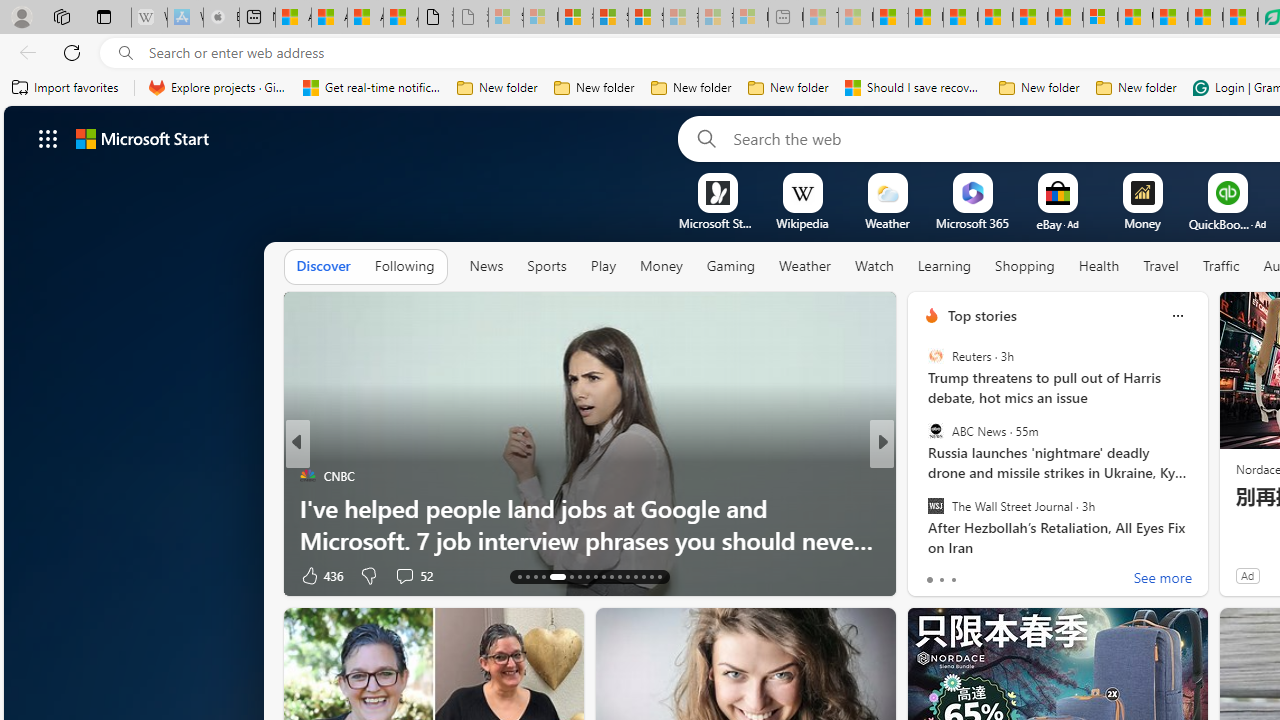  What do you see at coordinates (954, 580) in the screenshot?
I see `tab-2` at bounding box center [954, 580].